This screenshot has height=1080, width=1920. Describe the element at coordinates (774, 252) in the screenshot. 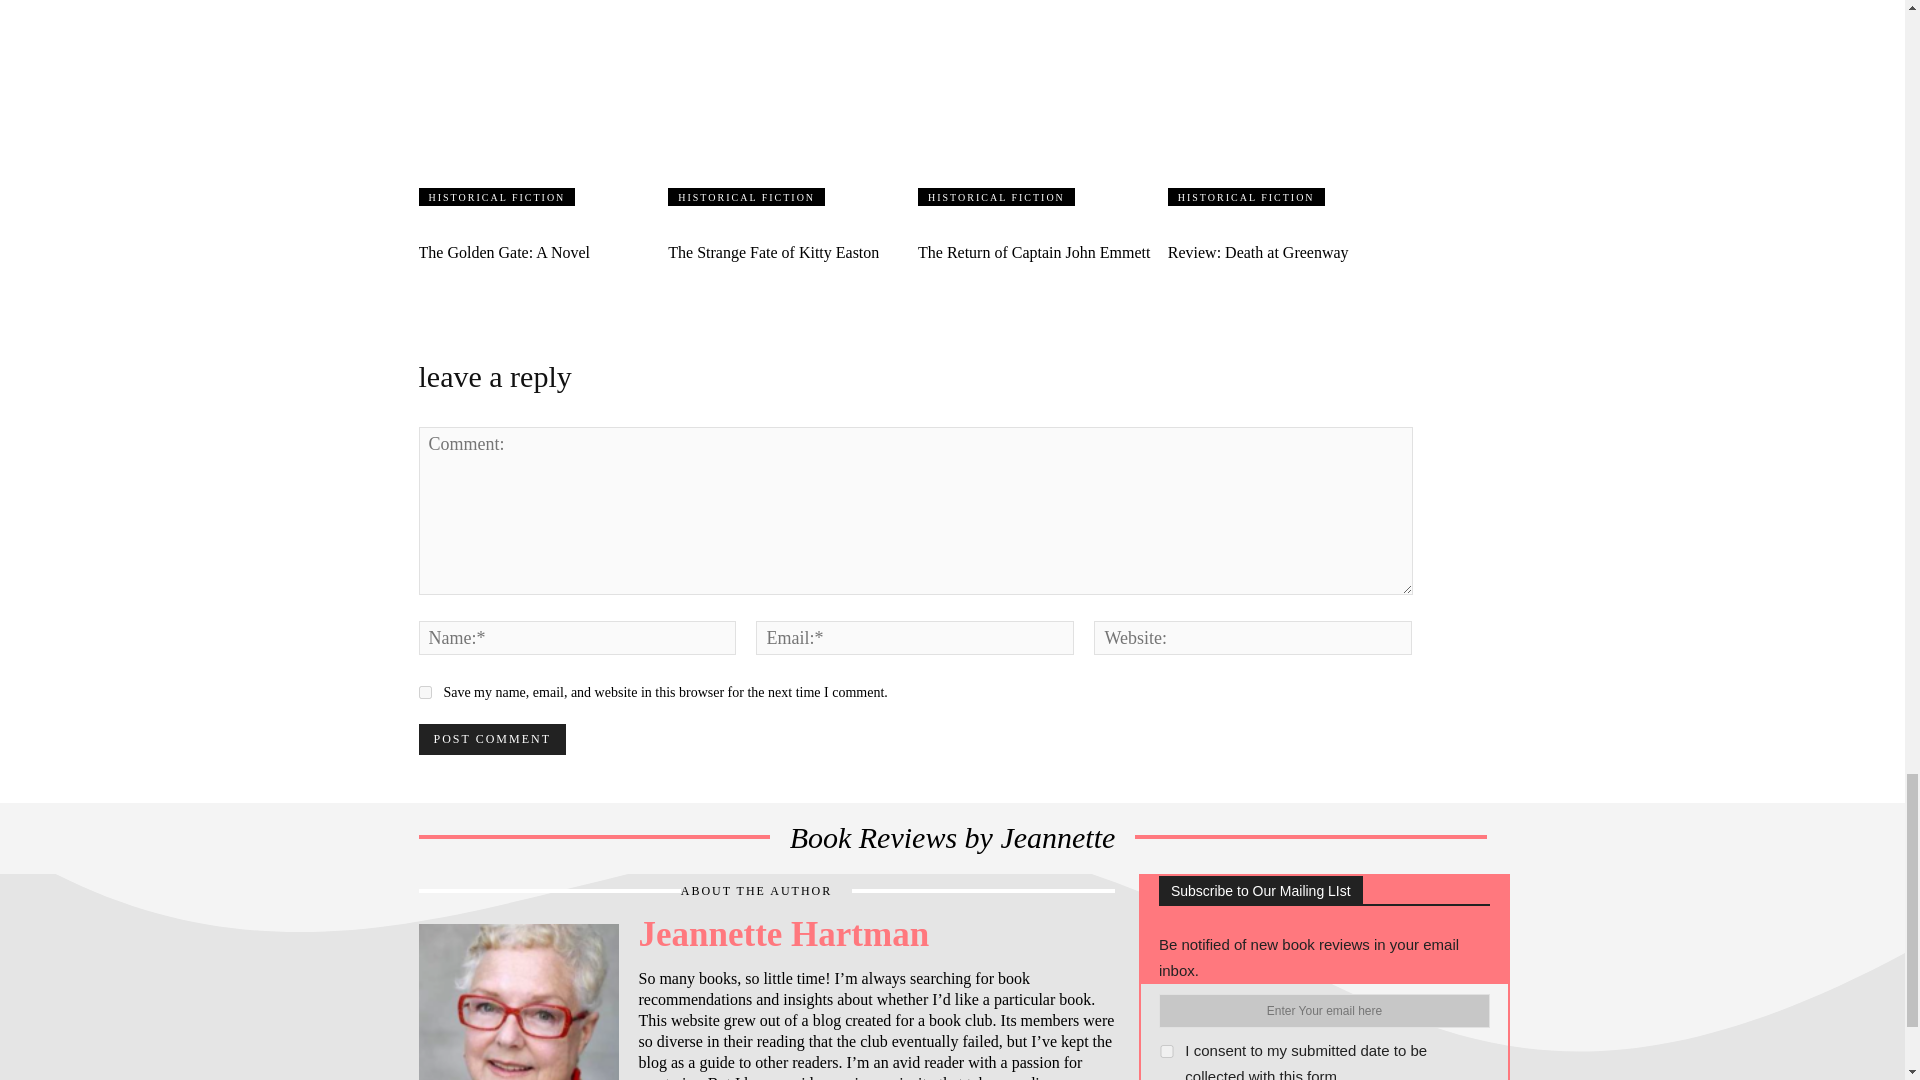

I see `The Strange Fate of Kitty Easton` at that location.